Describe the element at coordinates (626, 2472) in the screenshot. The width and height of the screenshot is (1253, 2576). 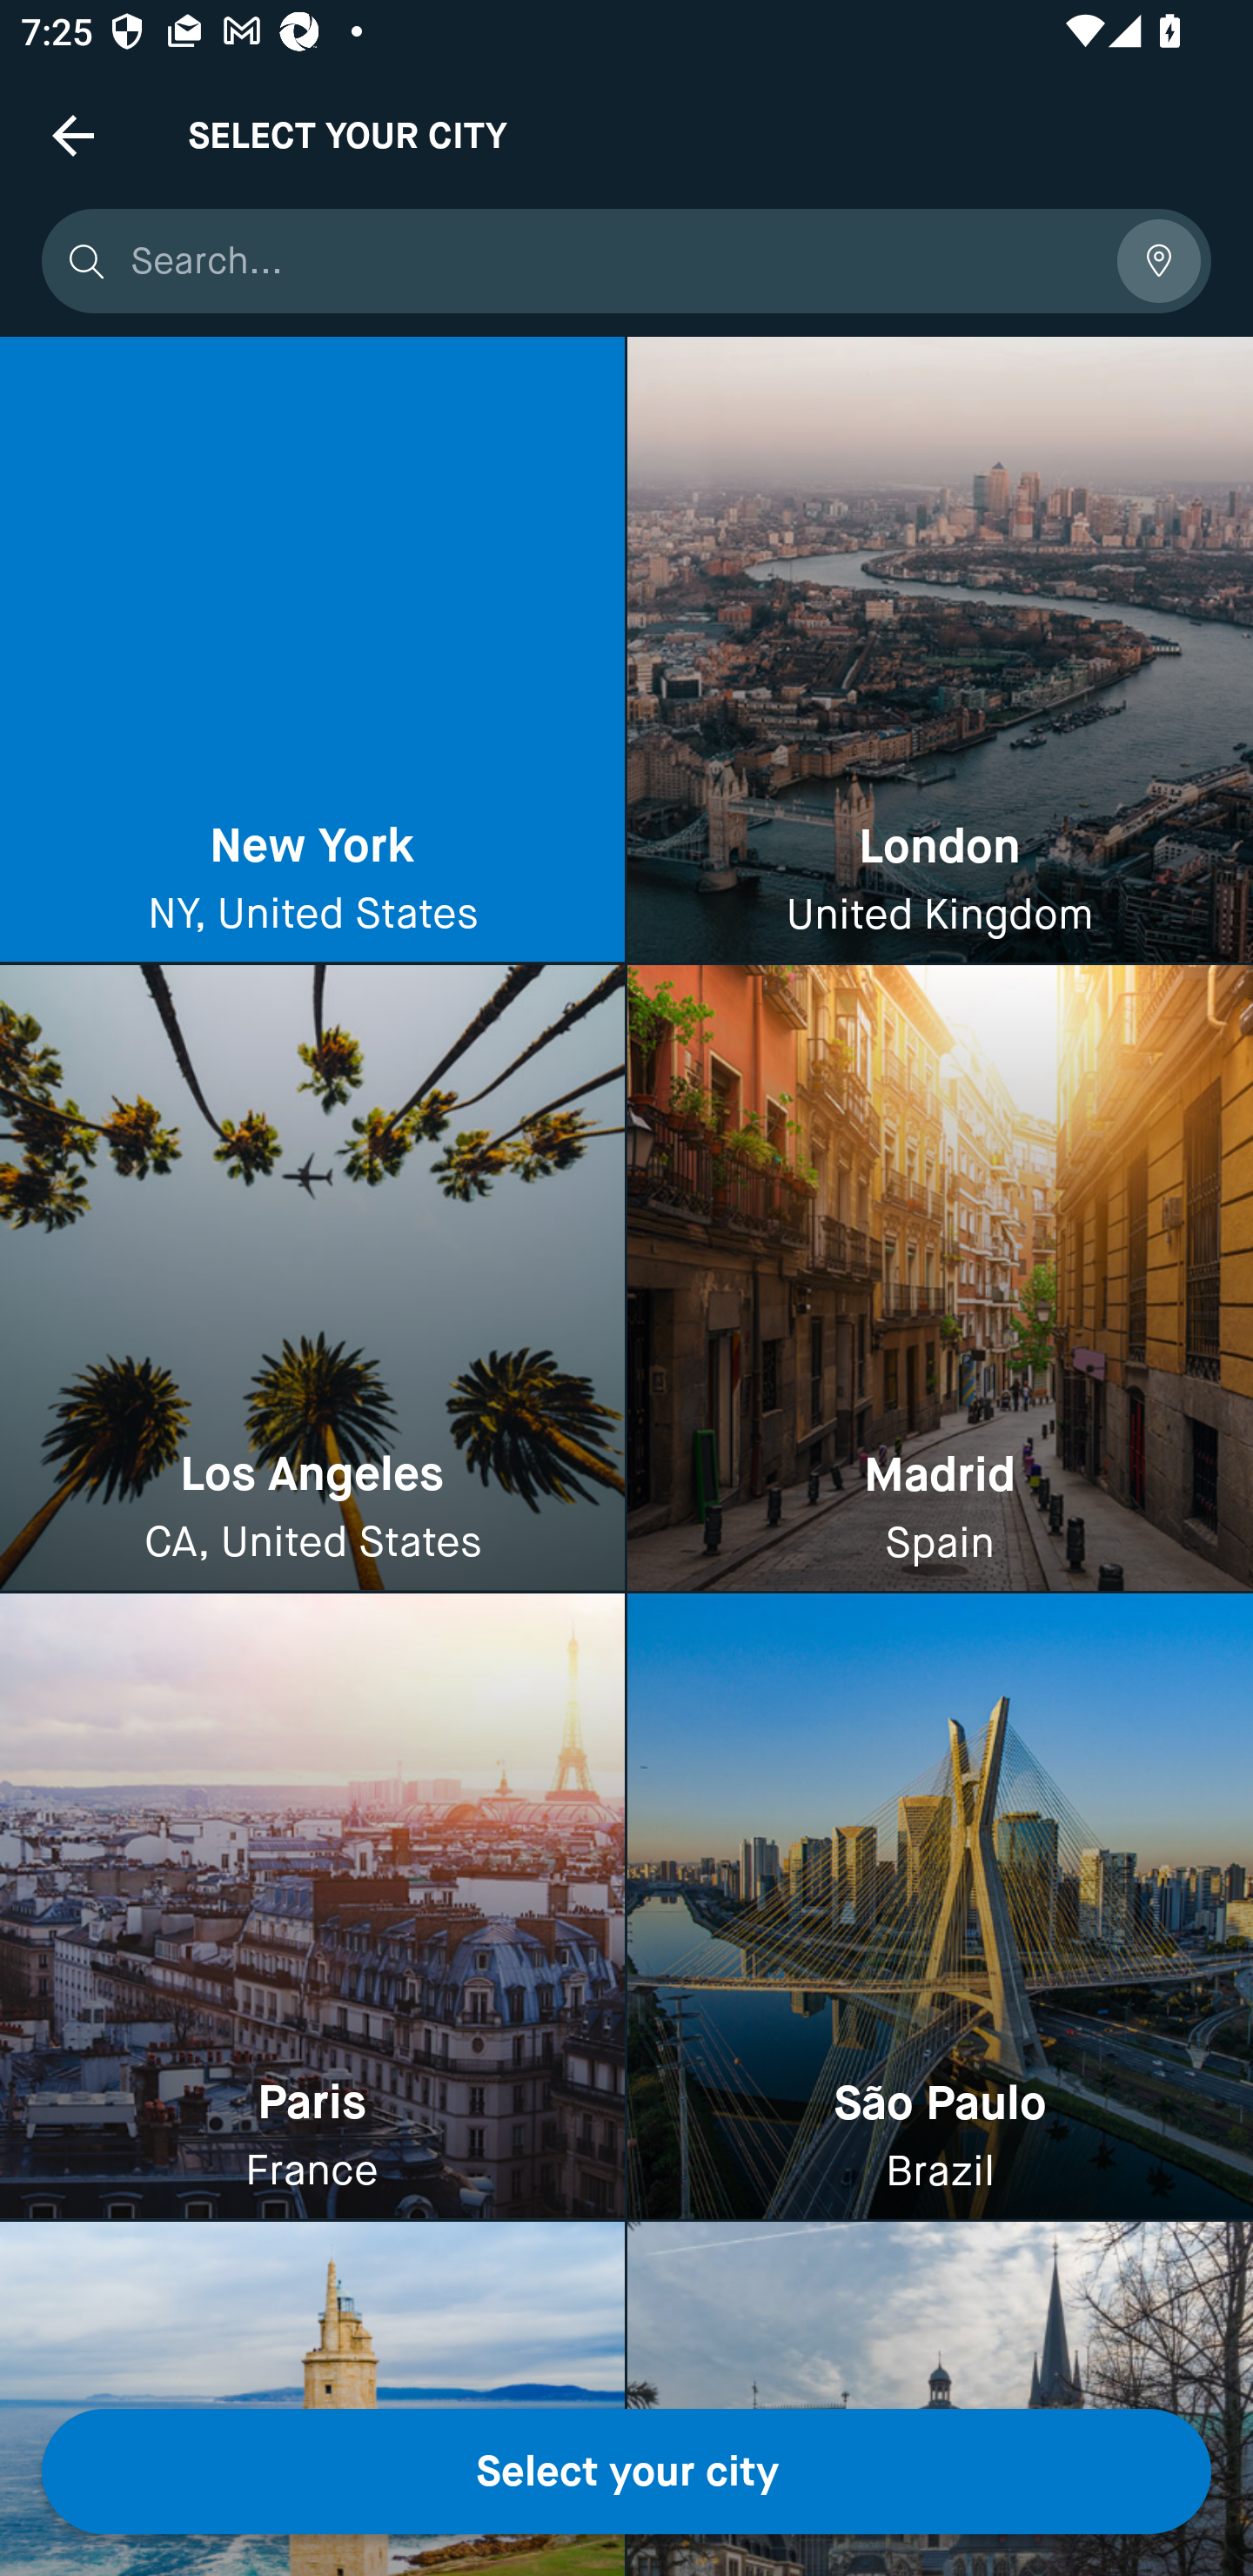
I see `Select your city` at that location.